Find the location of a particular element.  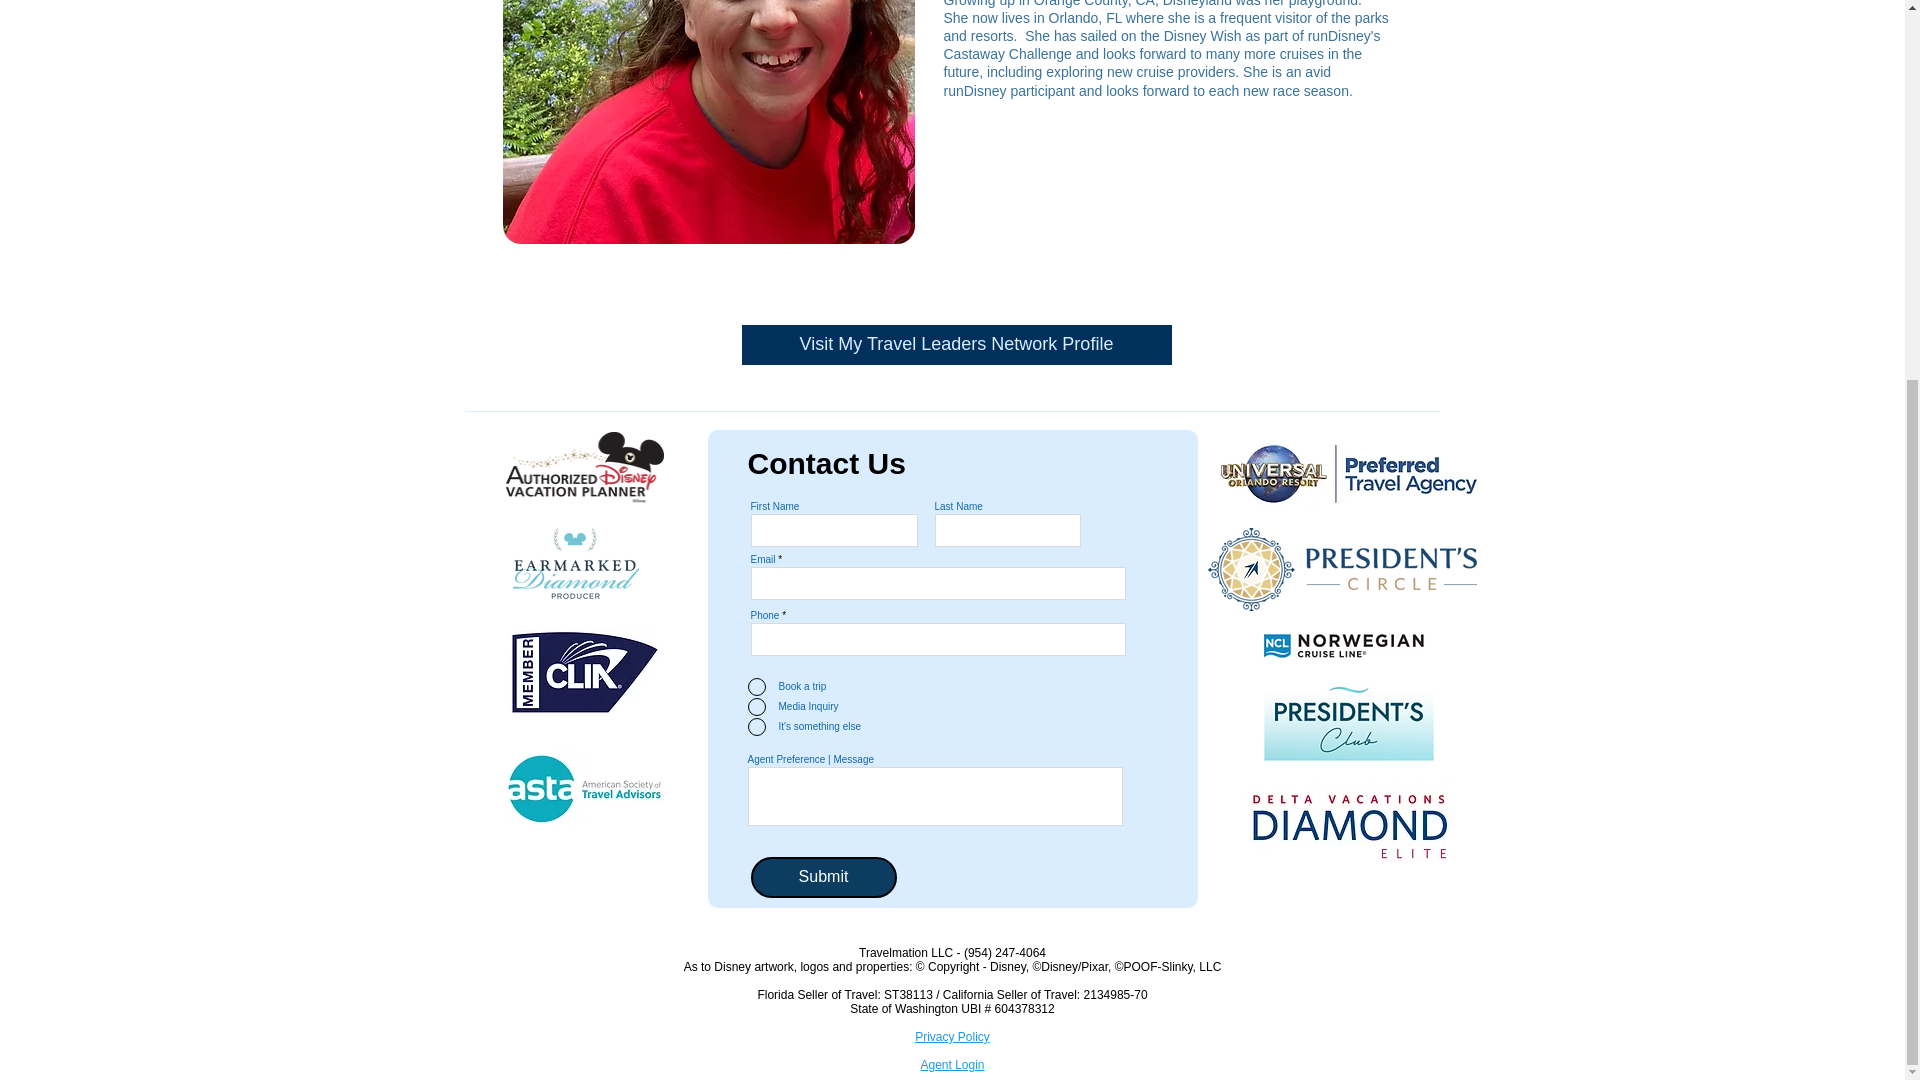

Privacy Policy is located at coordinates (952, 1037).